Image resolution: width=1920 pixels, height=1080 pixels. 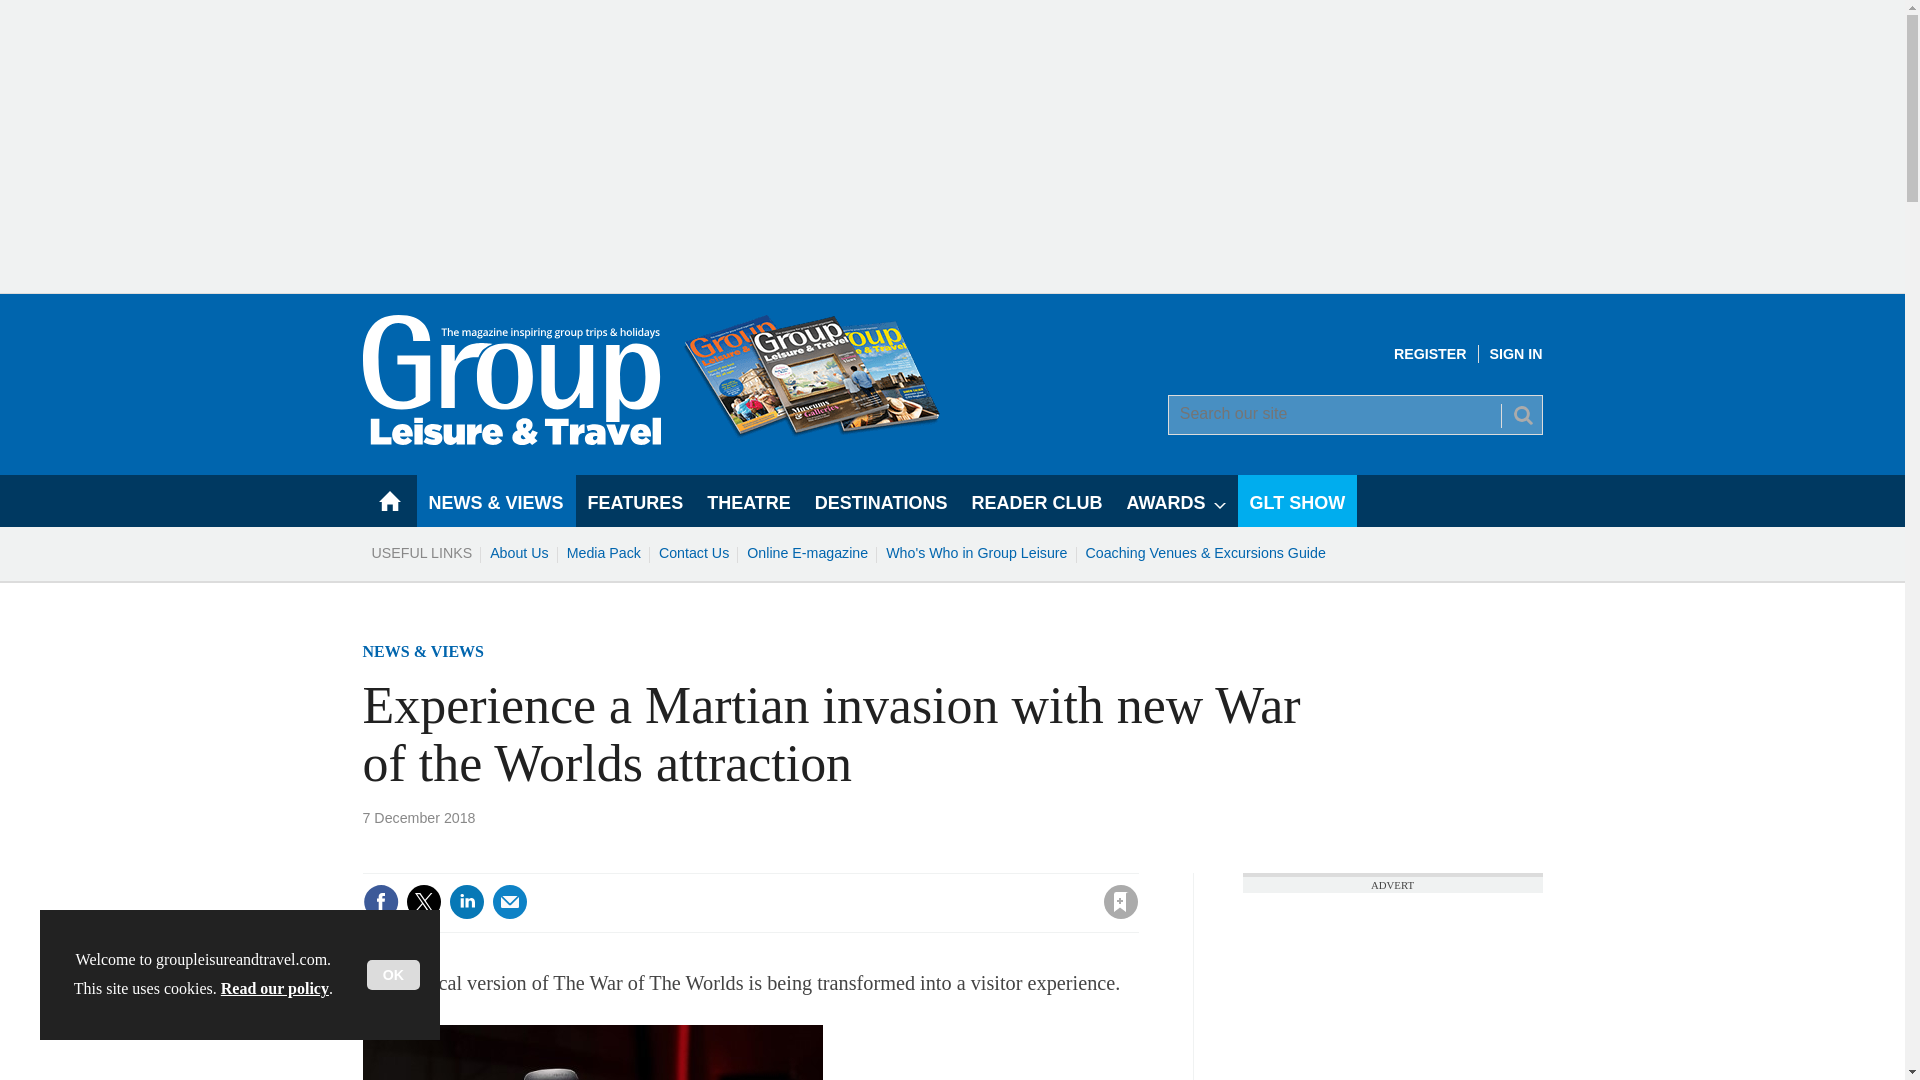 What do you see at coordinates (393, 975) in the screenshot?
I see `OK` at bounding box center [393, 975].